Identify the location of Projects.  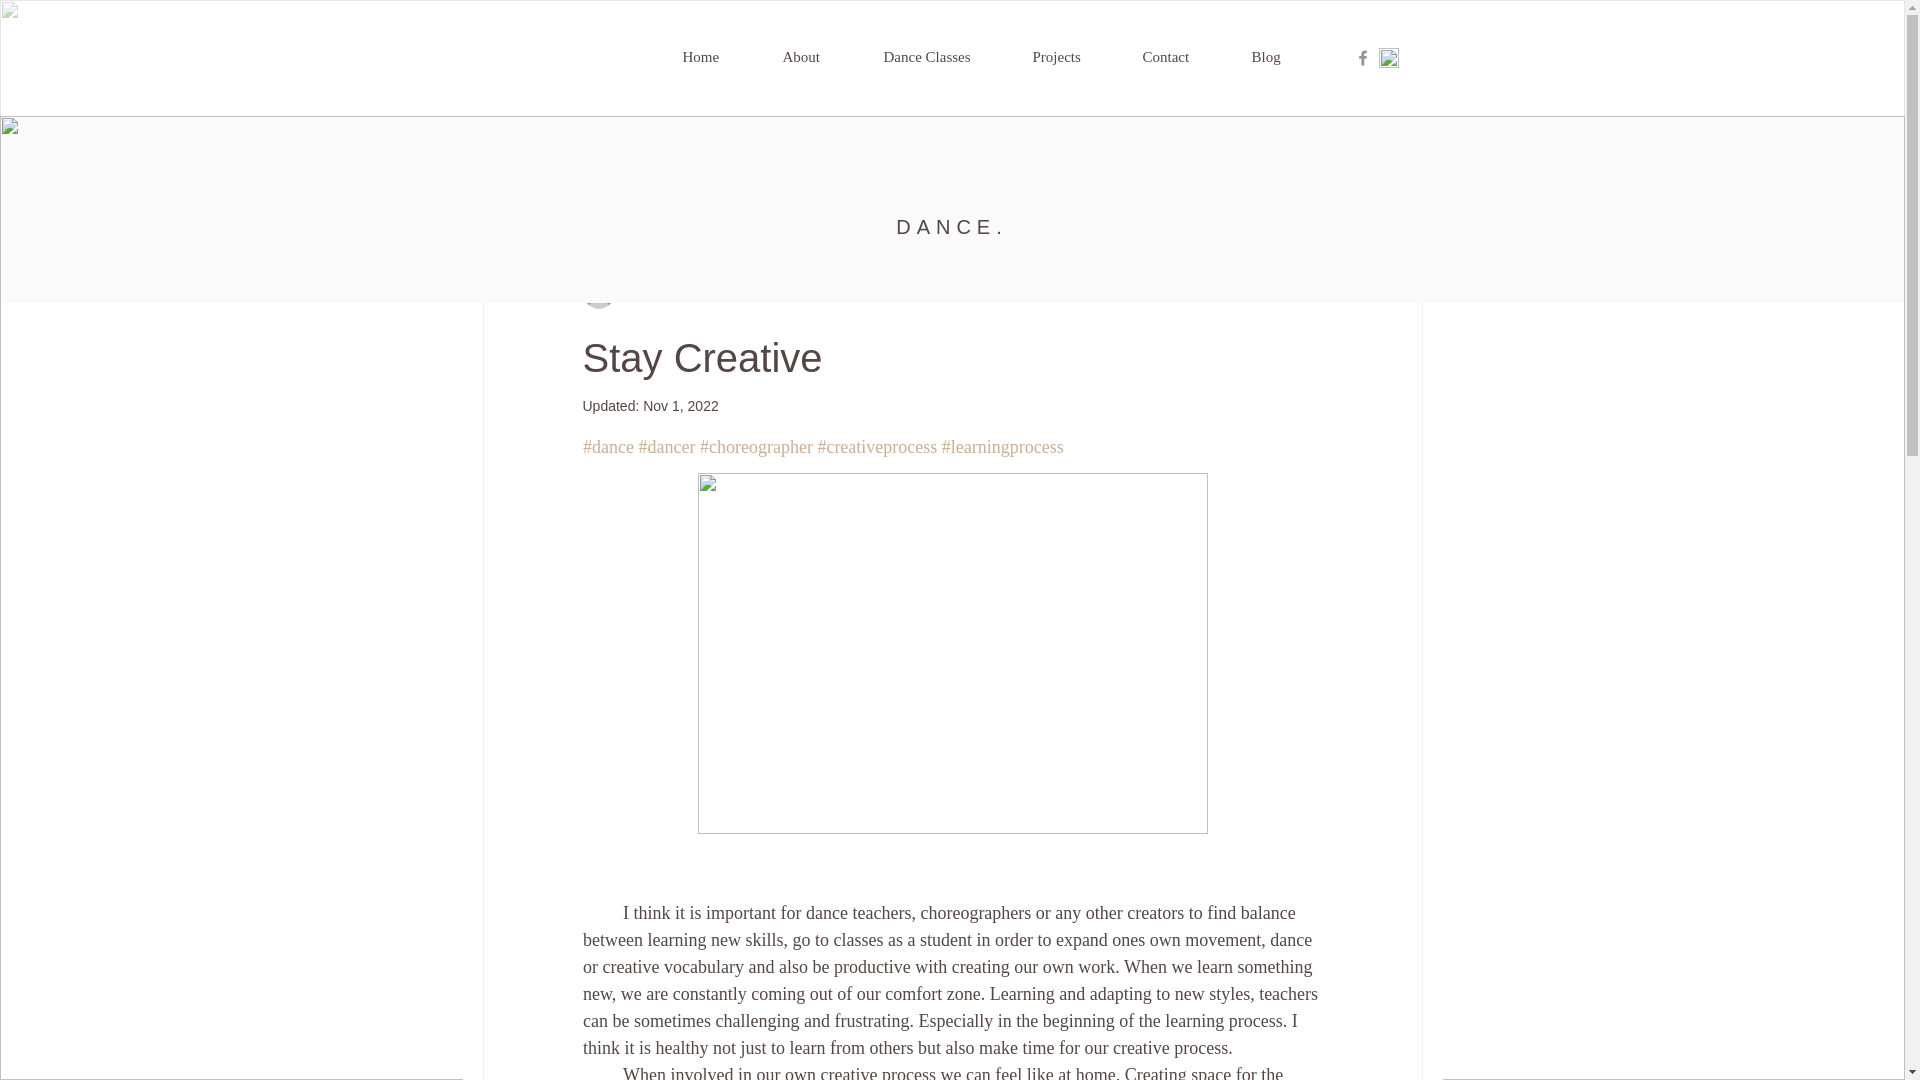
(1076, 58).